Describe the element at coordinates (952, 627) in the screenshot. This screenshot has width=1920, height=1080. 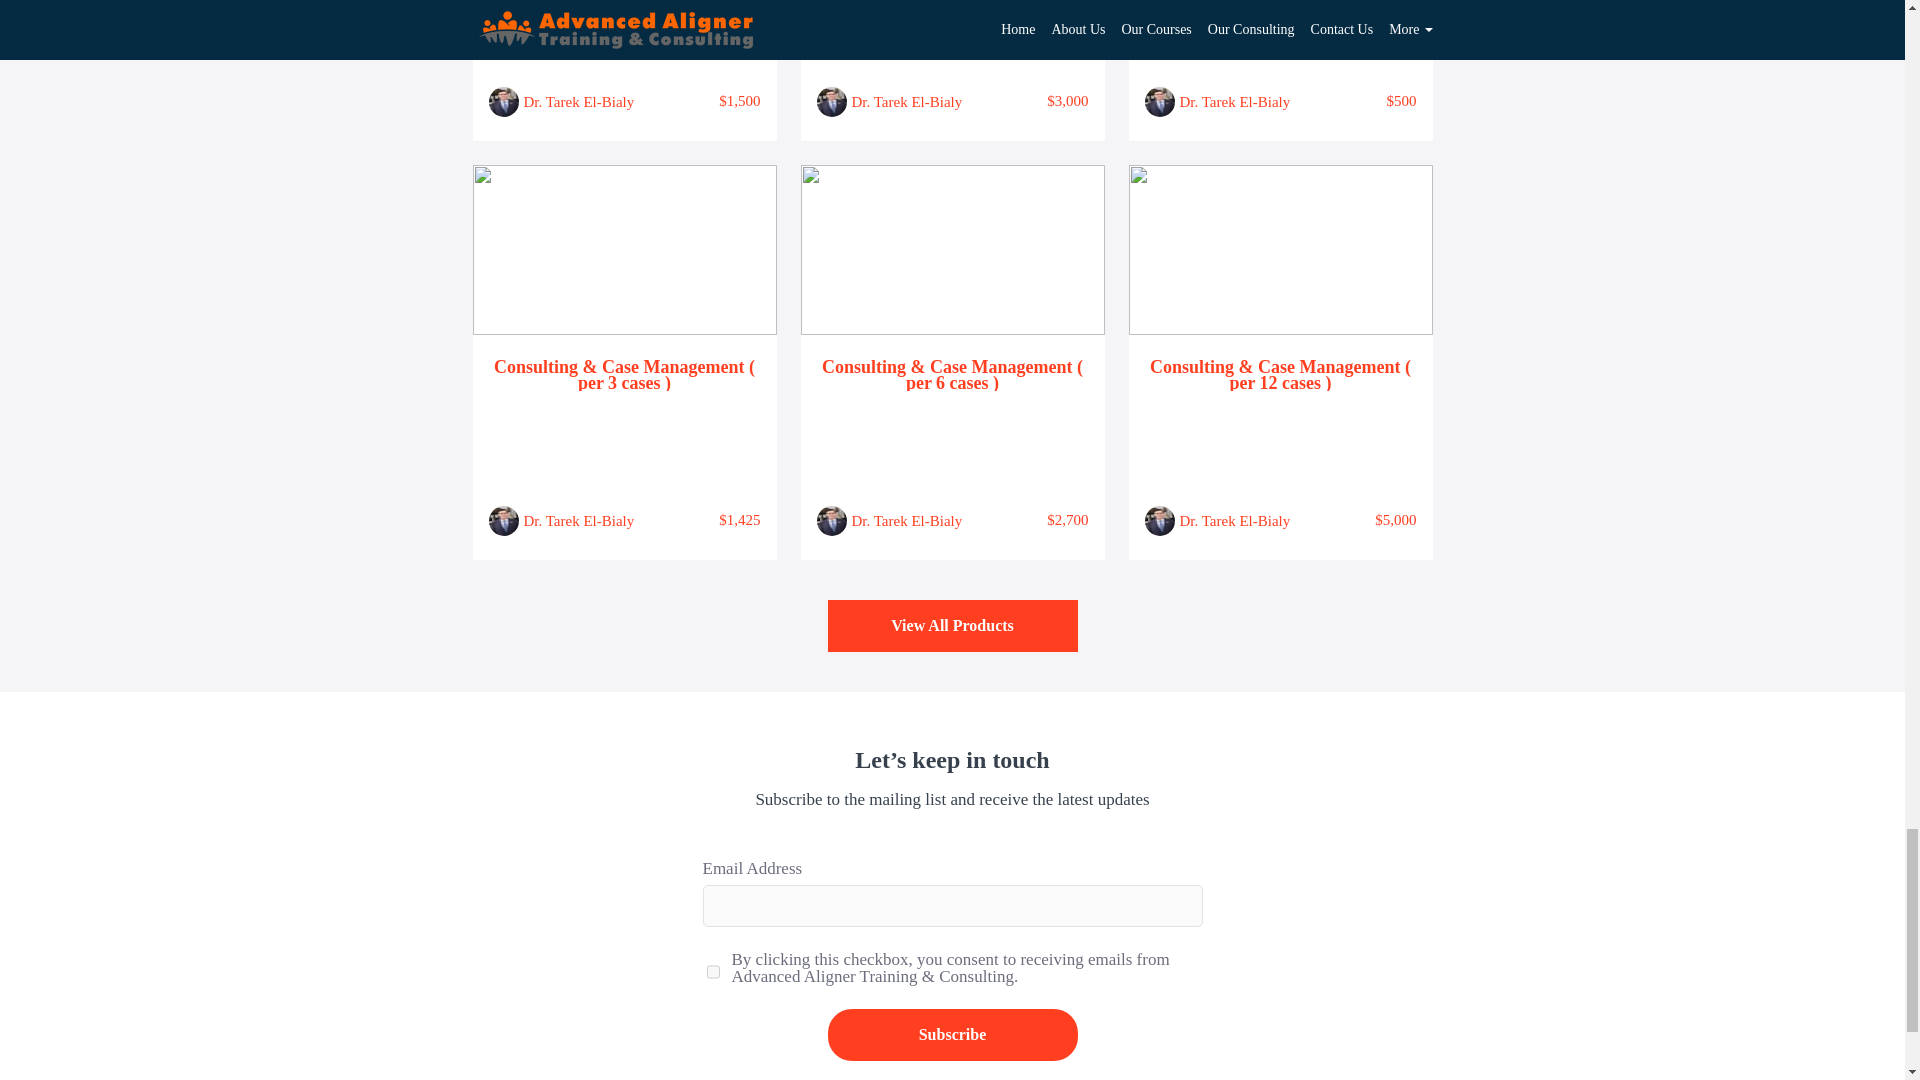
I see `View All Products` at that location.